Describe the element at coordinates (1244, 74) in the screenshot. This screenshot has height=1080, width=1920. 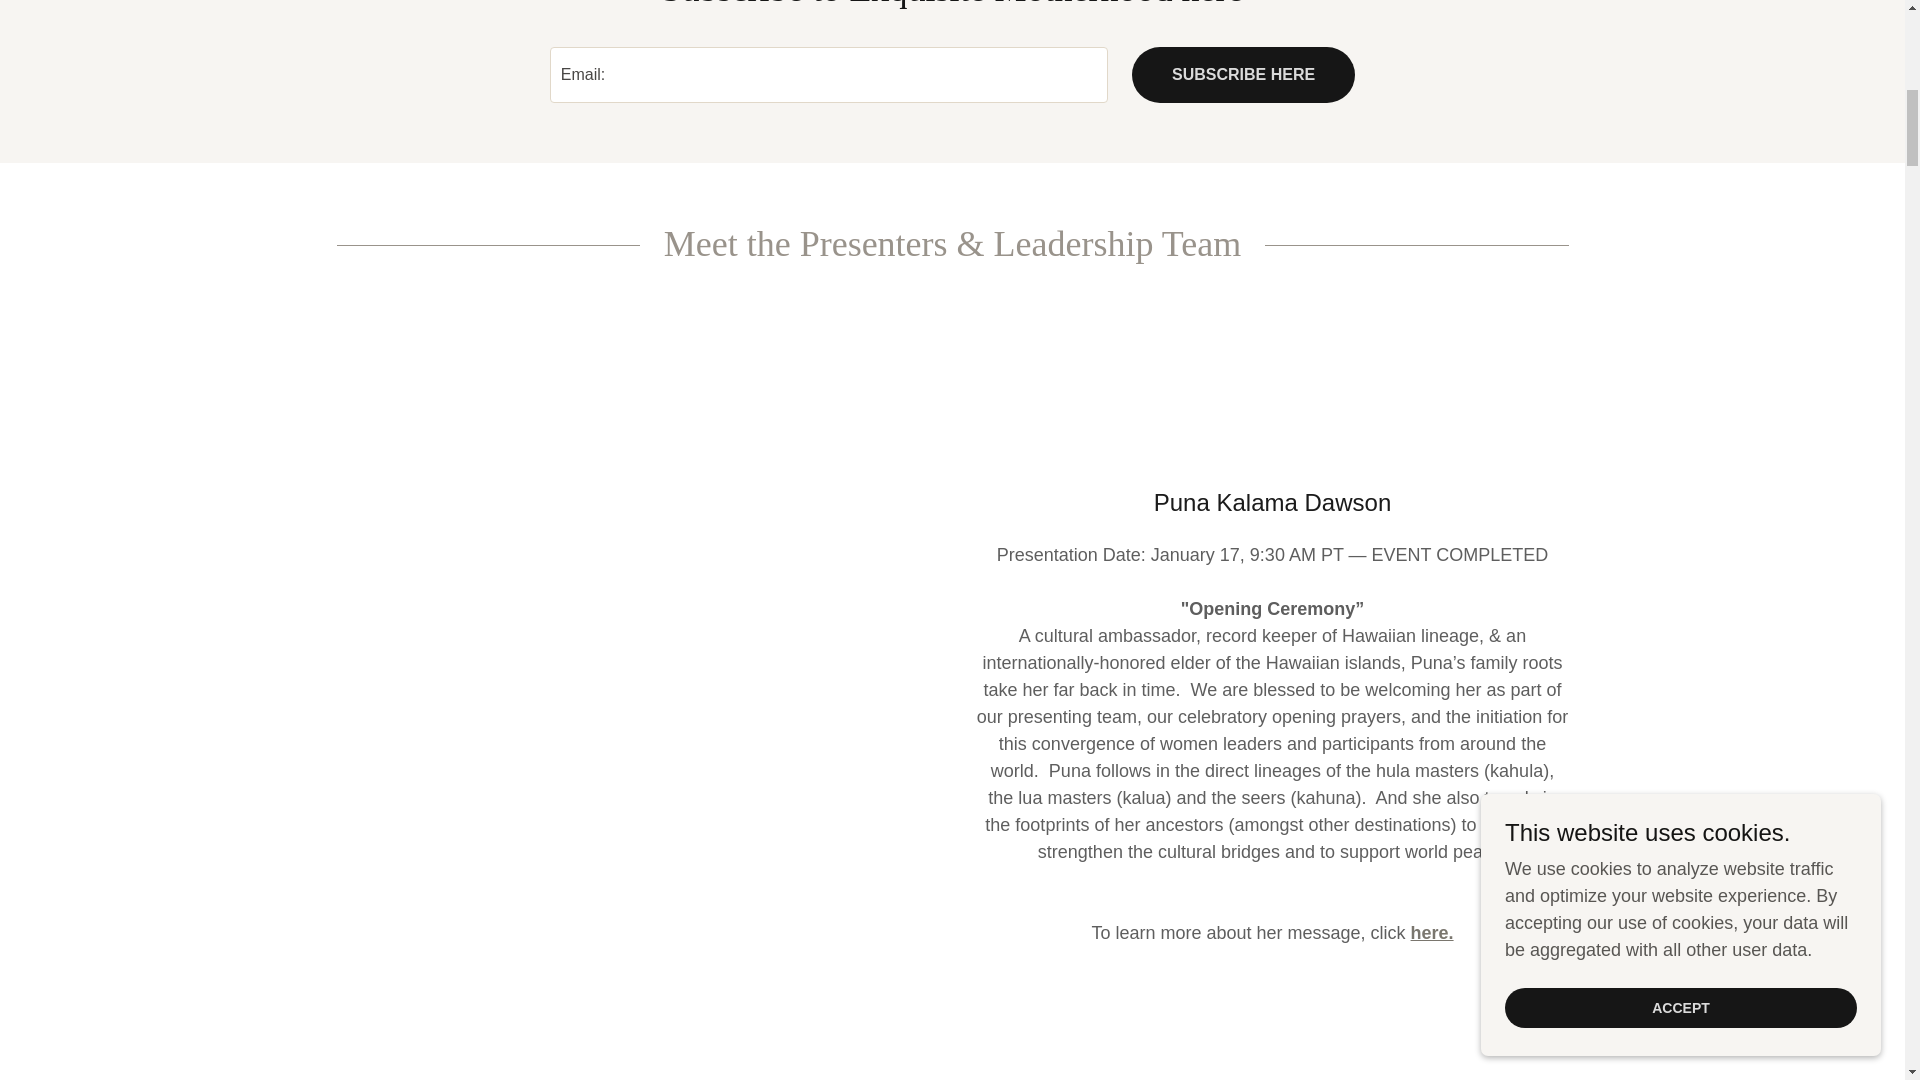
I see `SUBSCRIBE HERE` at that location.